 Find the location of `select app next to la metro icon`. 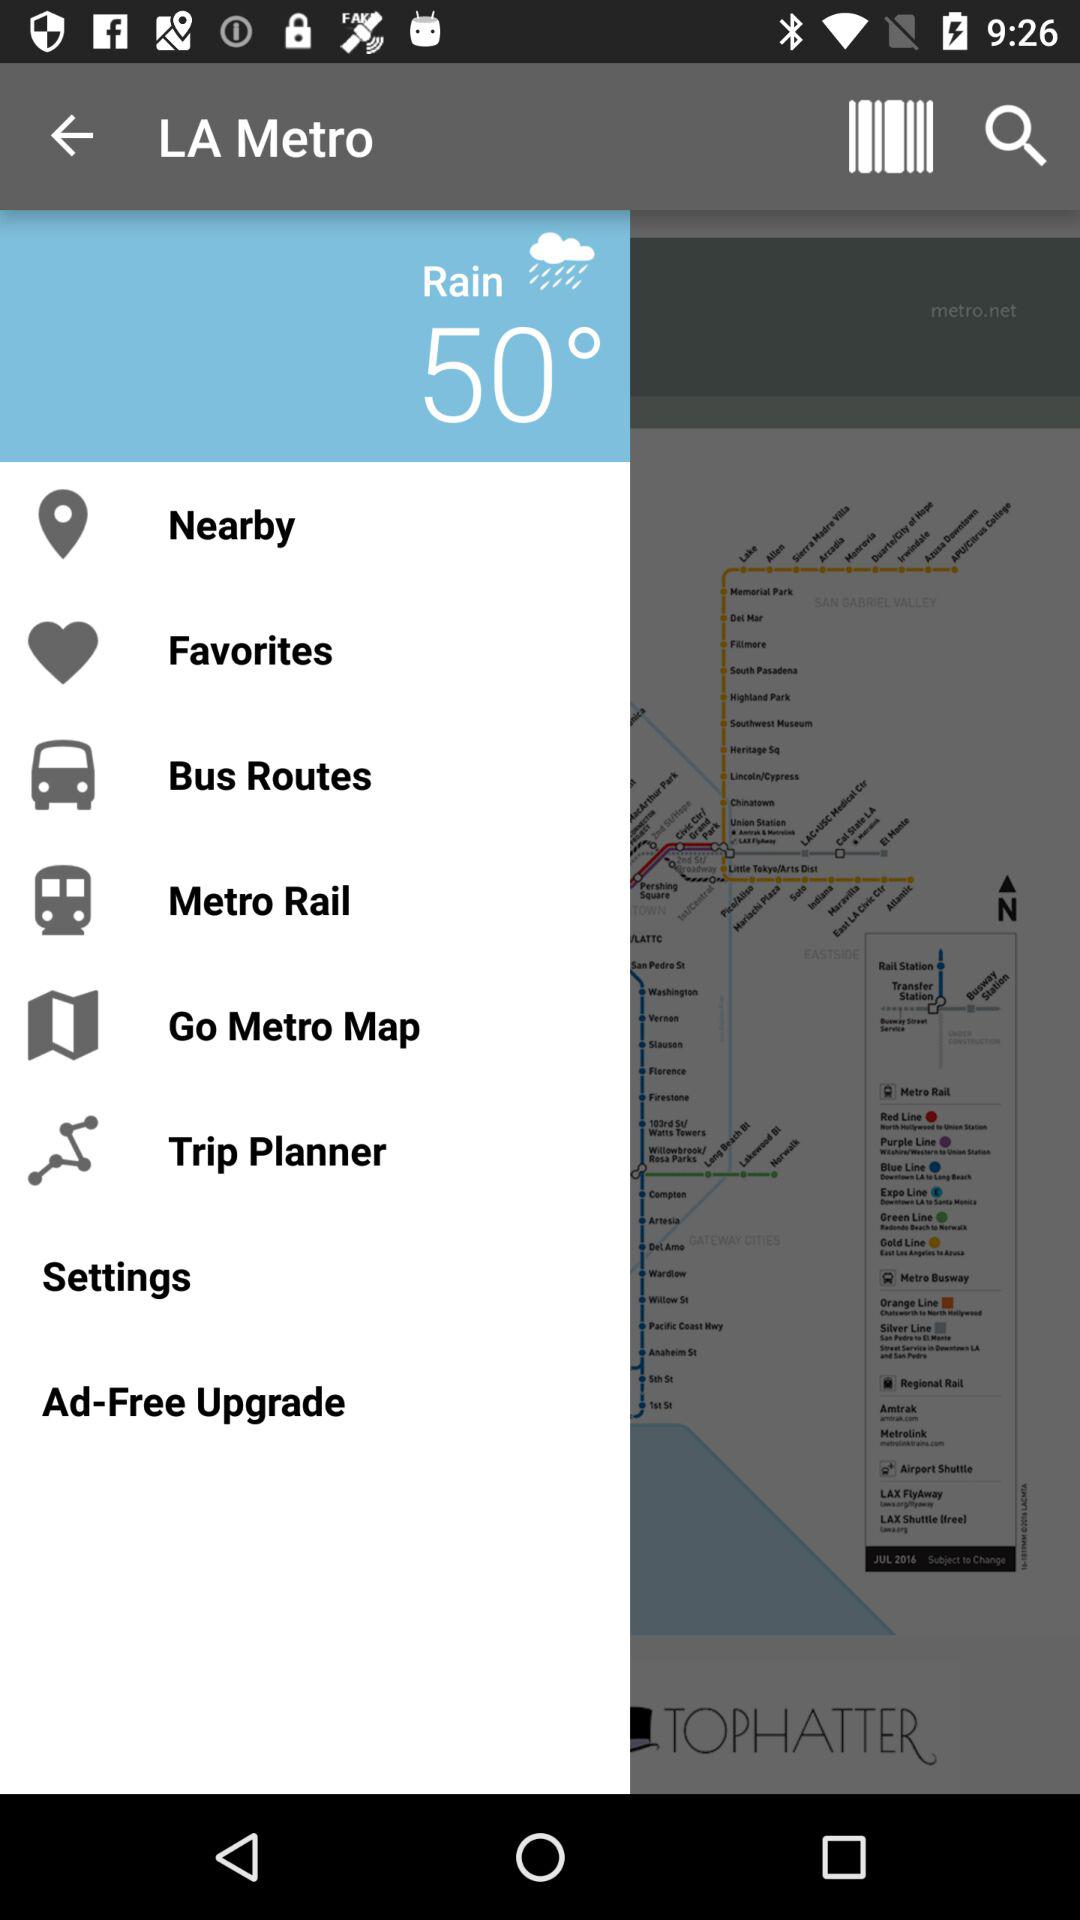

select app next to la metro icon is located at coordinates (73, 136).